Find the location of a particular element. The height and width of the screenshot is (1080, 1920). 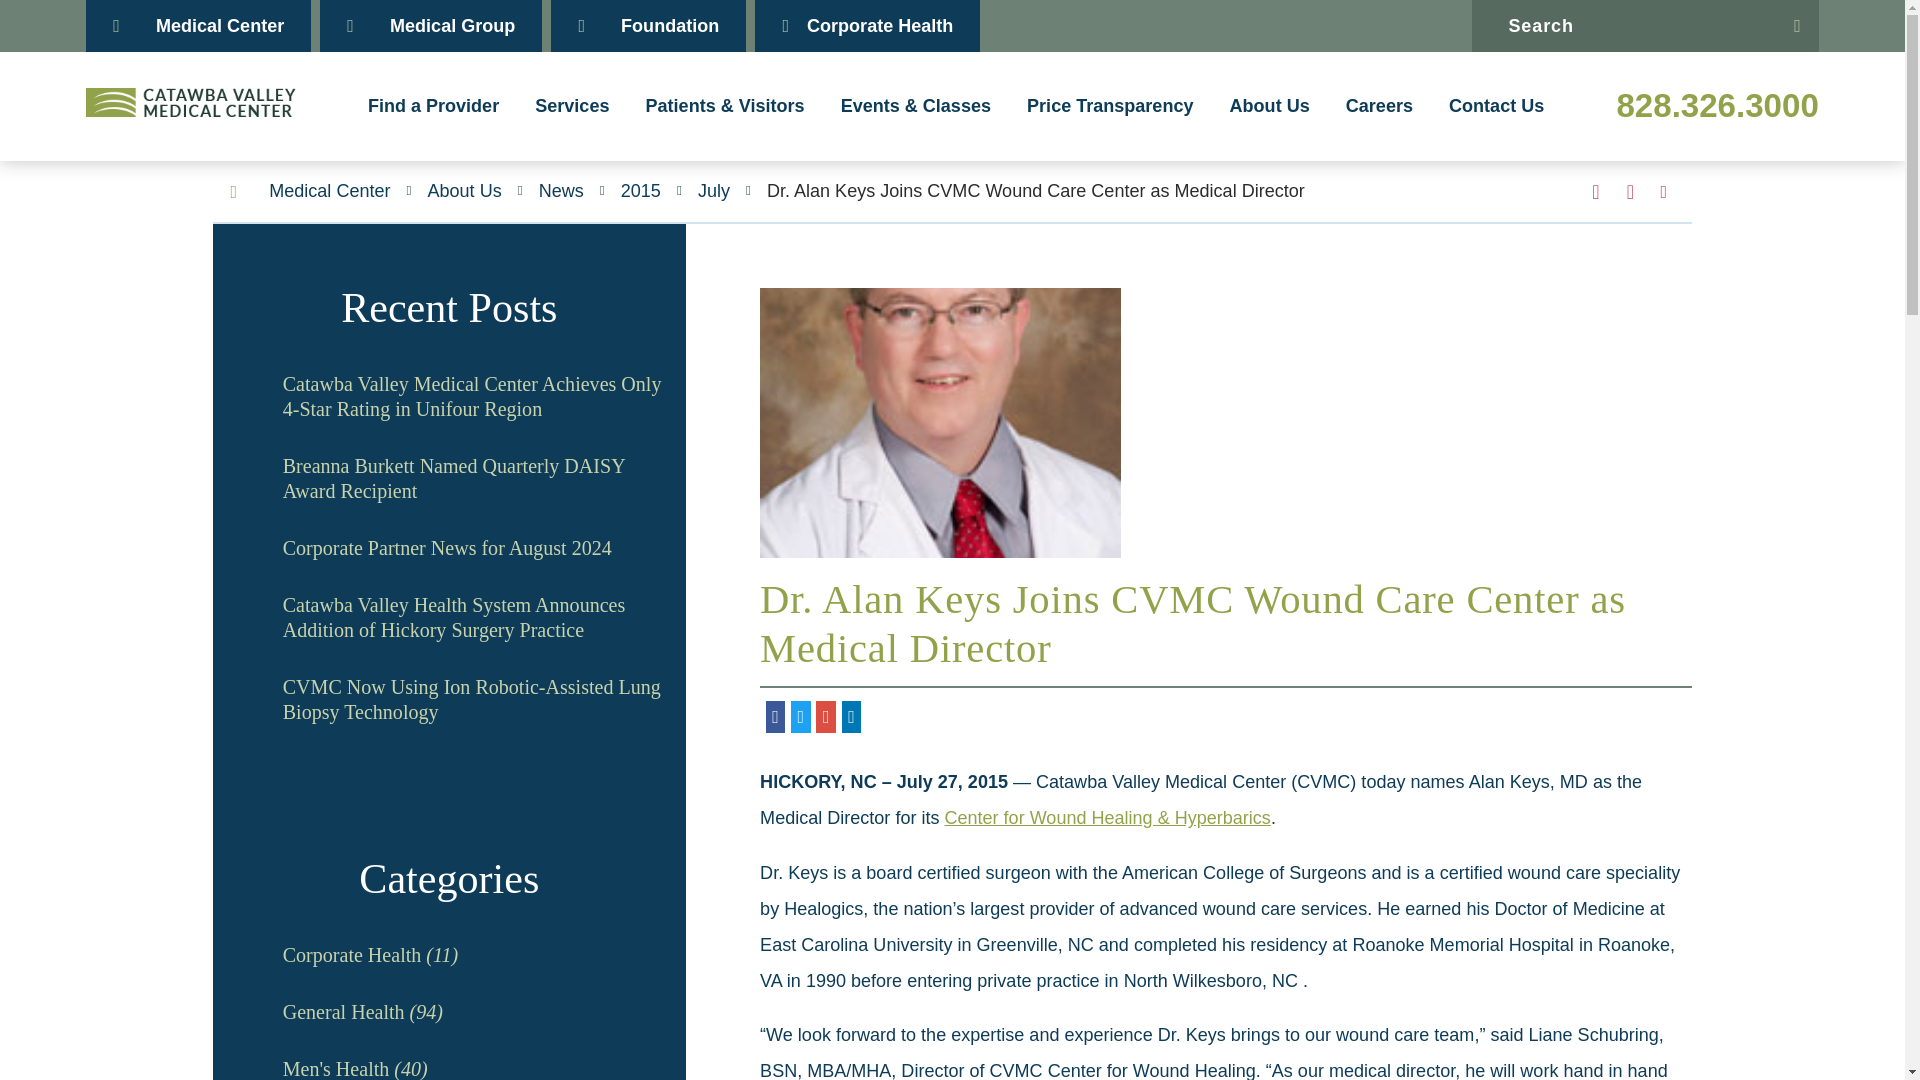

Catawba Valley Medical Center is located at coordinates (190, 102).